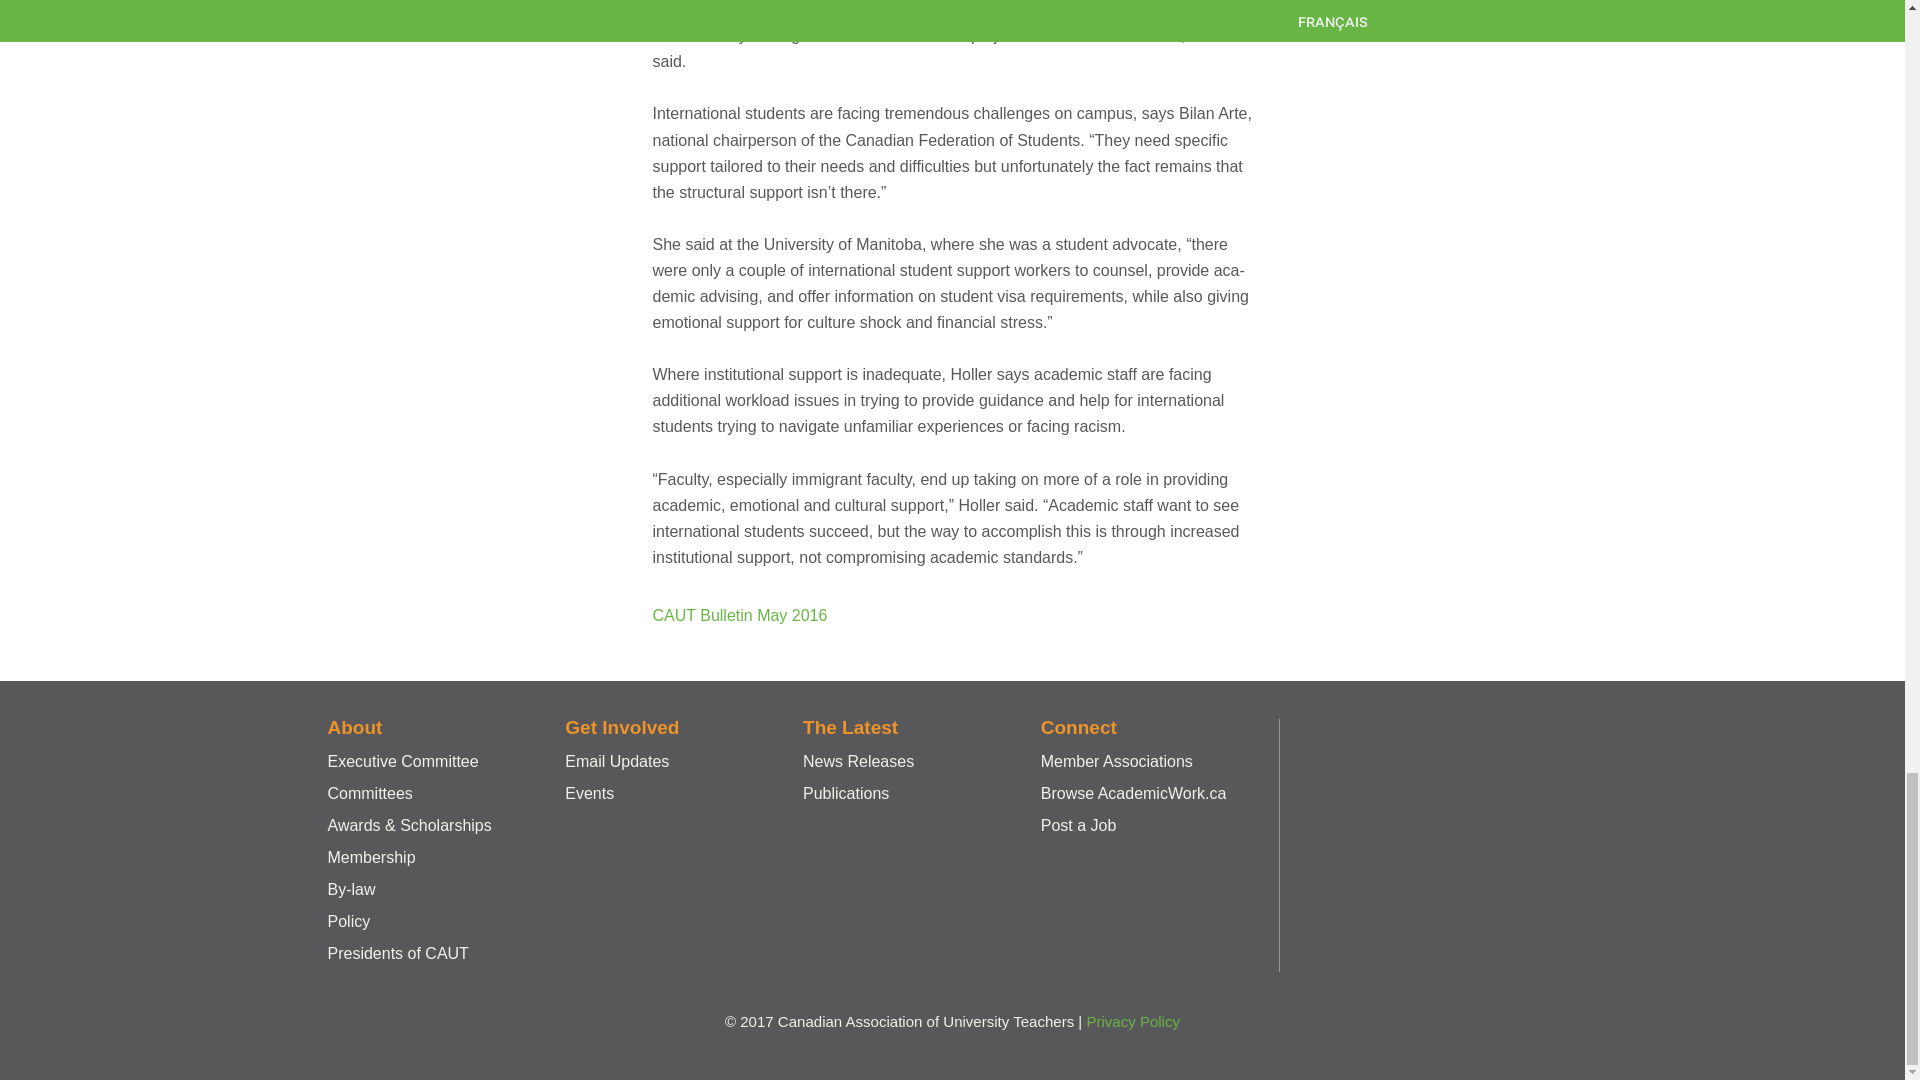 The image size is (1920, 1080). I want to click on News Releases, so click(858, 761).